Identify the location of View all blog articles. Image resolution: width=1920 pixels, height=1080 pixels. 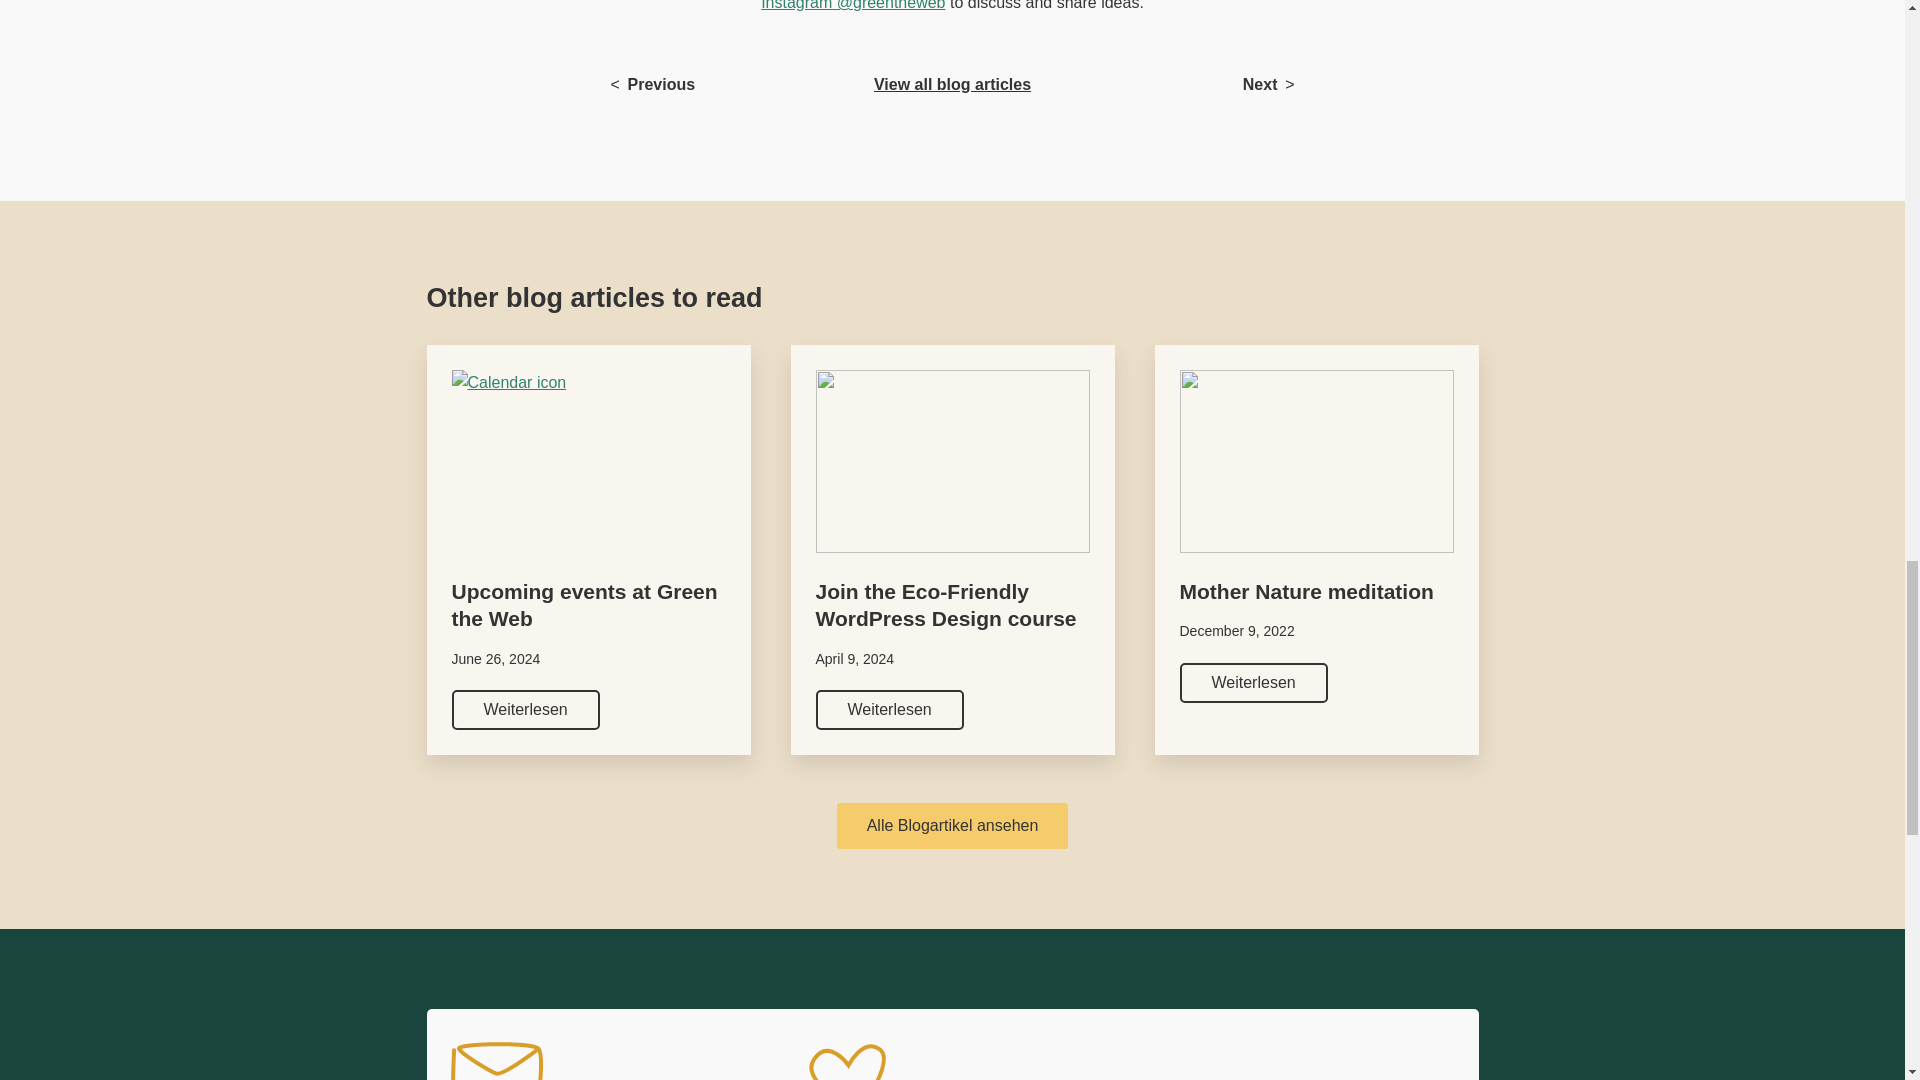
(952, 84).